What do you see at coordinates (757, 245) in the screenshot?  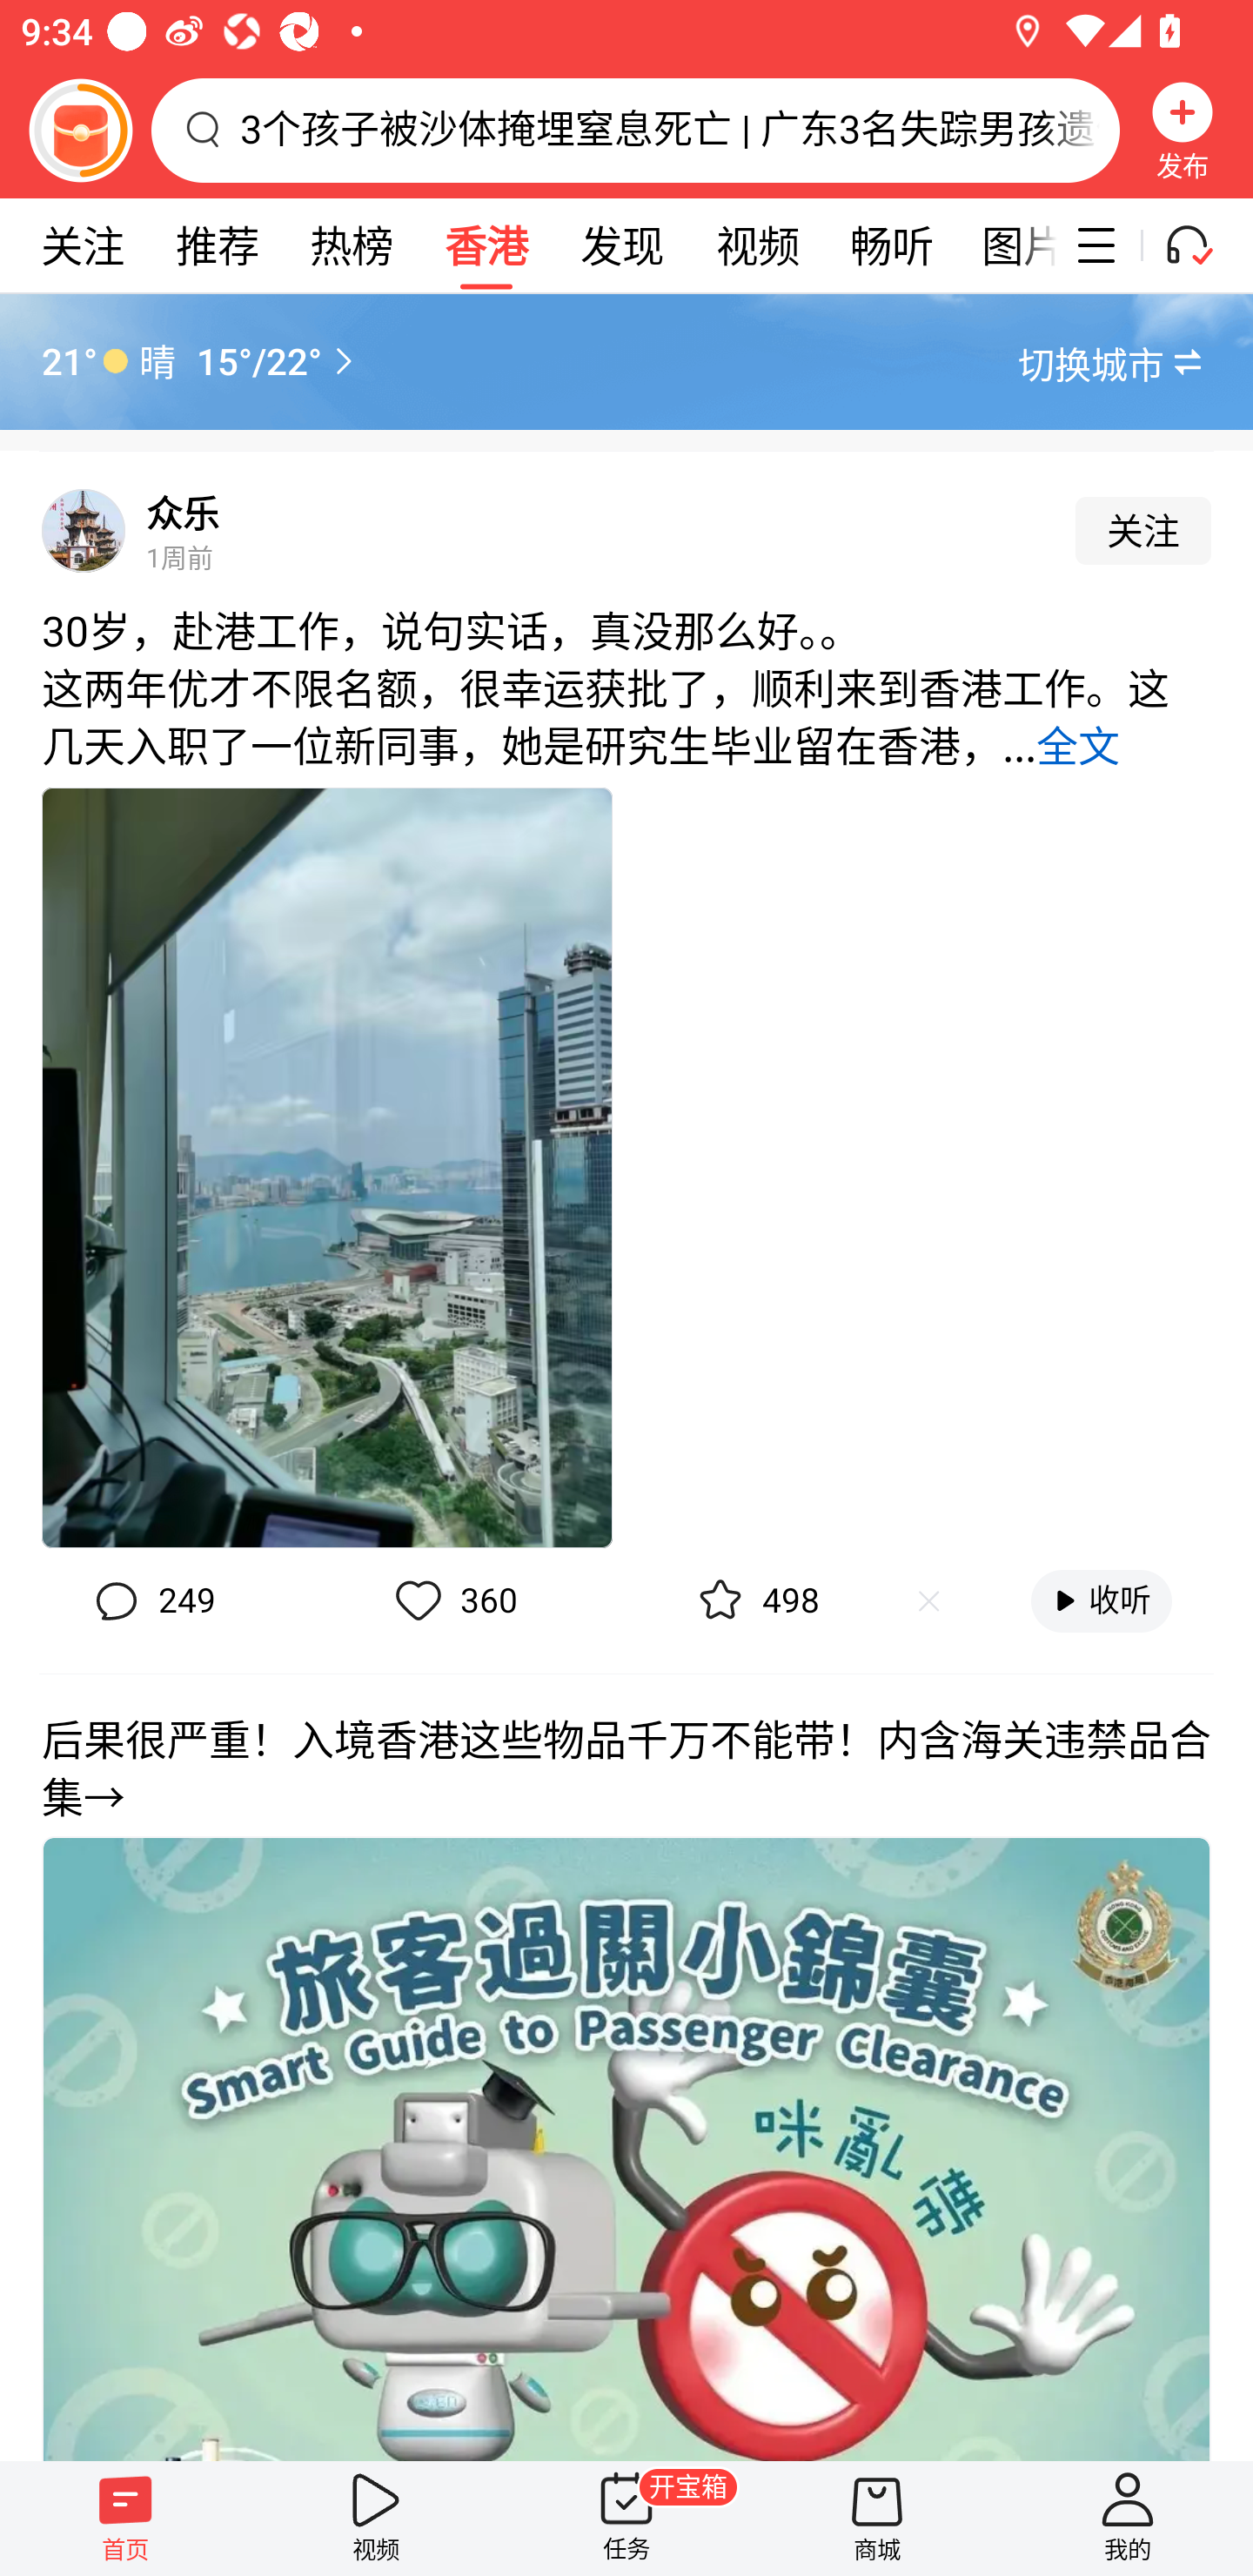 I see `视频` at bounding box center [757, 245].